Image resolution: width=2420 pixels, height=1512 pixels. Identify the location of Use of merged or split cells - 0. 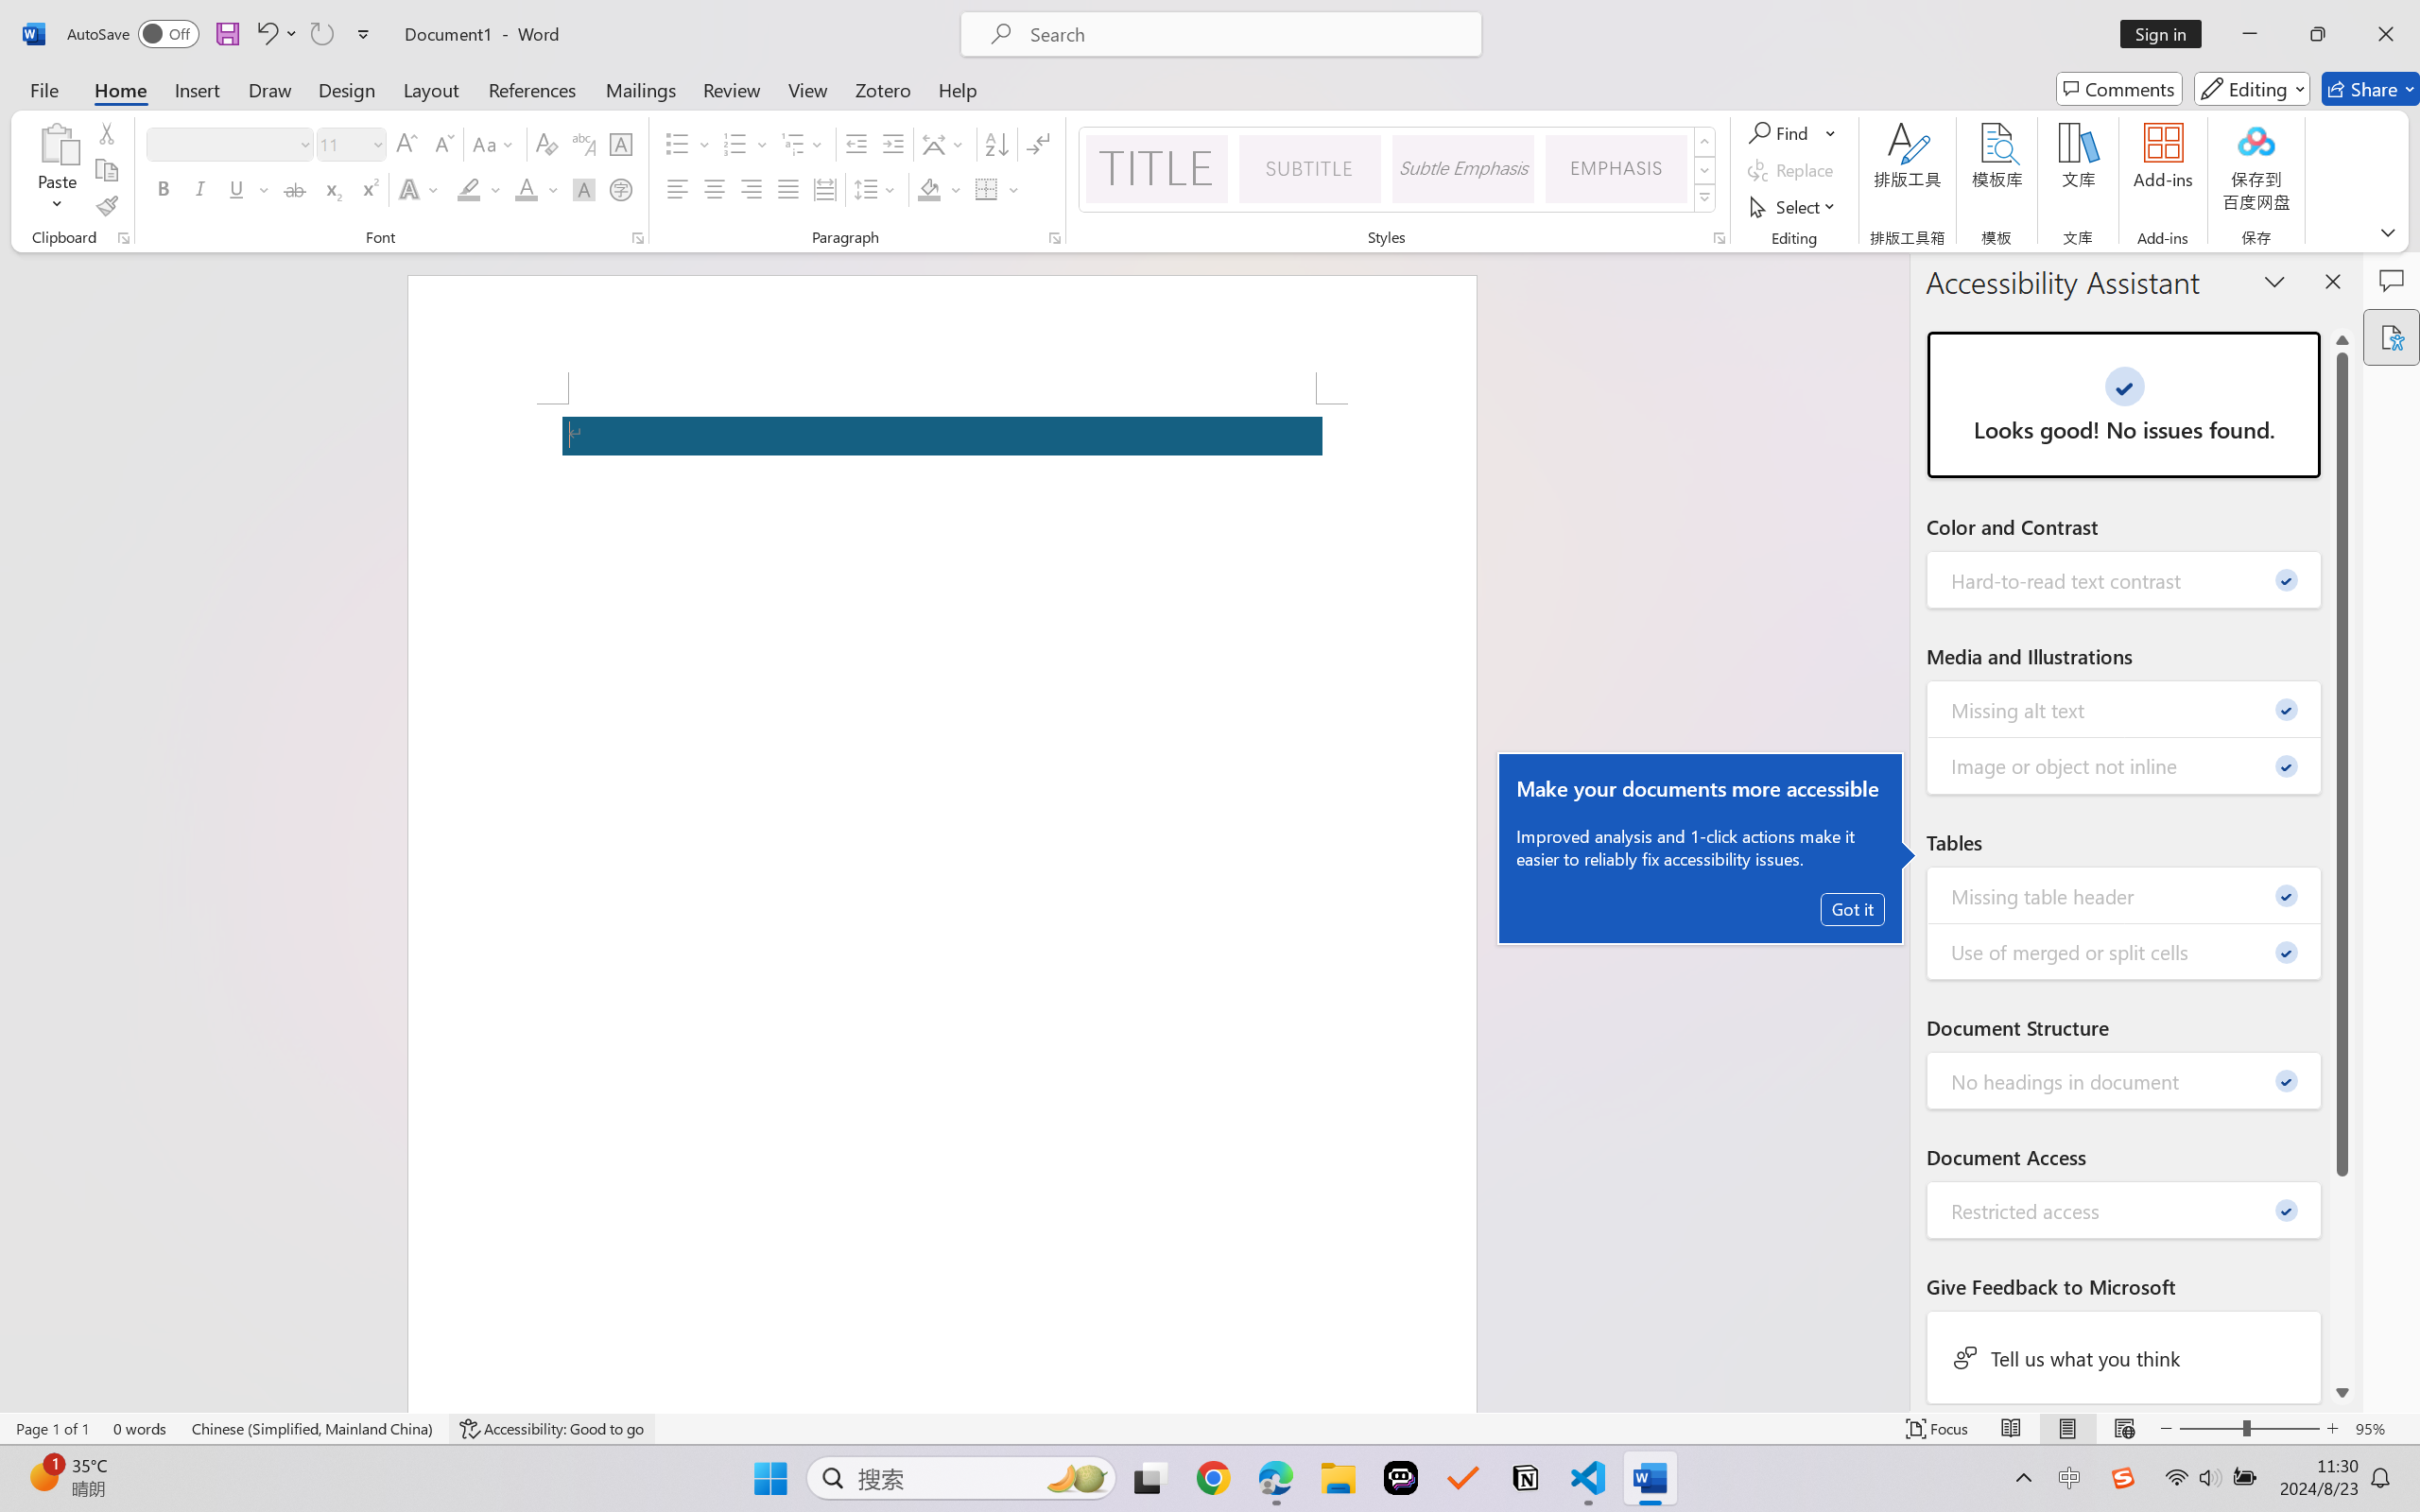
(2125, 951).